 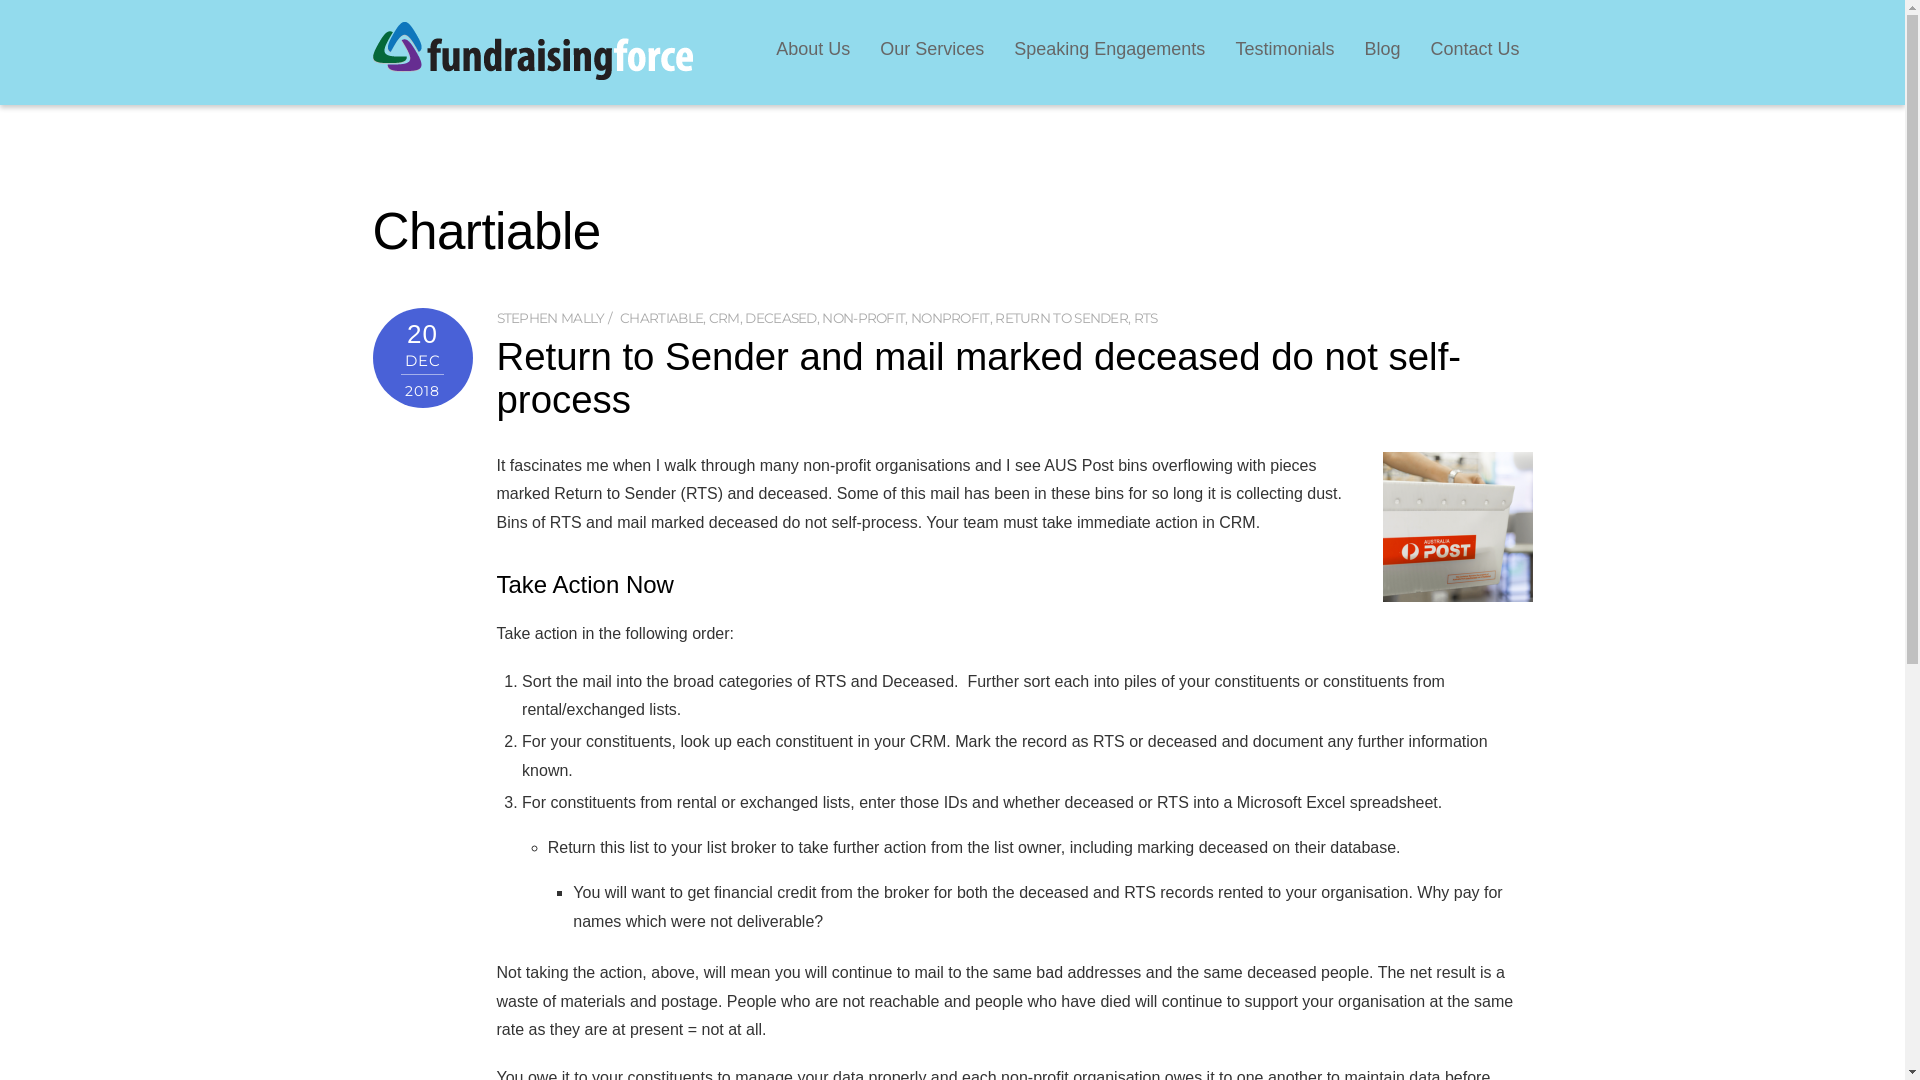 What do you see at coordinates (532, 51) in the screenshot?
I see `FundraisingForce` at bounding box center [532, 51].